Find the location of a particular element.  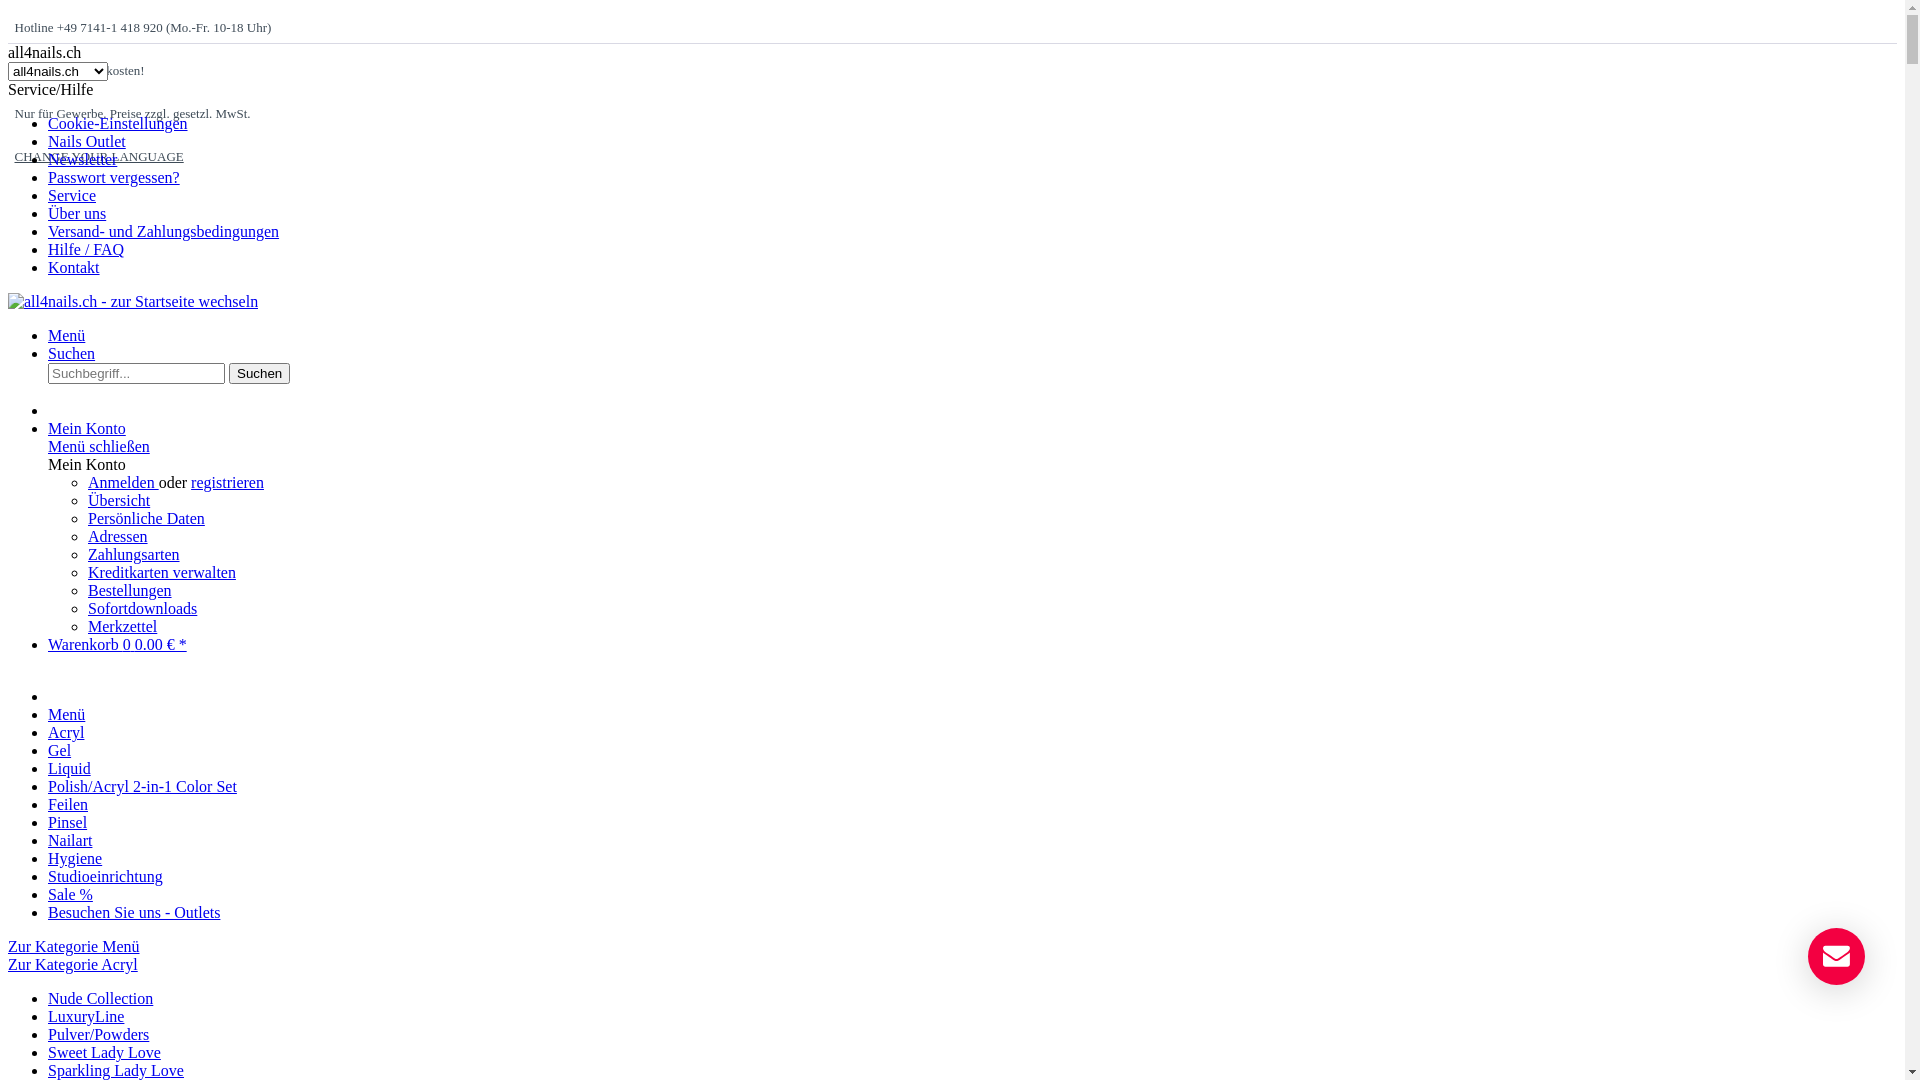

Polish/Acryl 2-in-1 Color Set is located at coordinates (142, 786).